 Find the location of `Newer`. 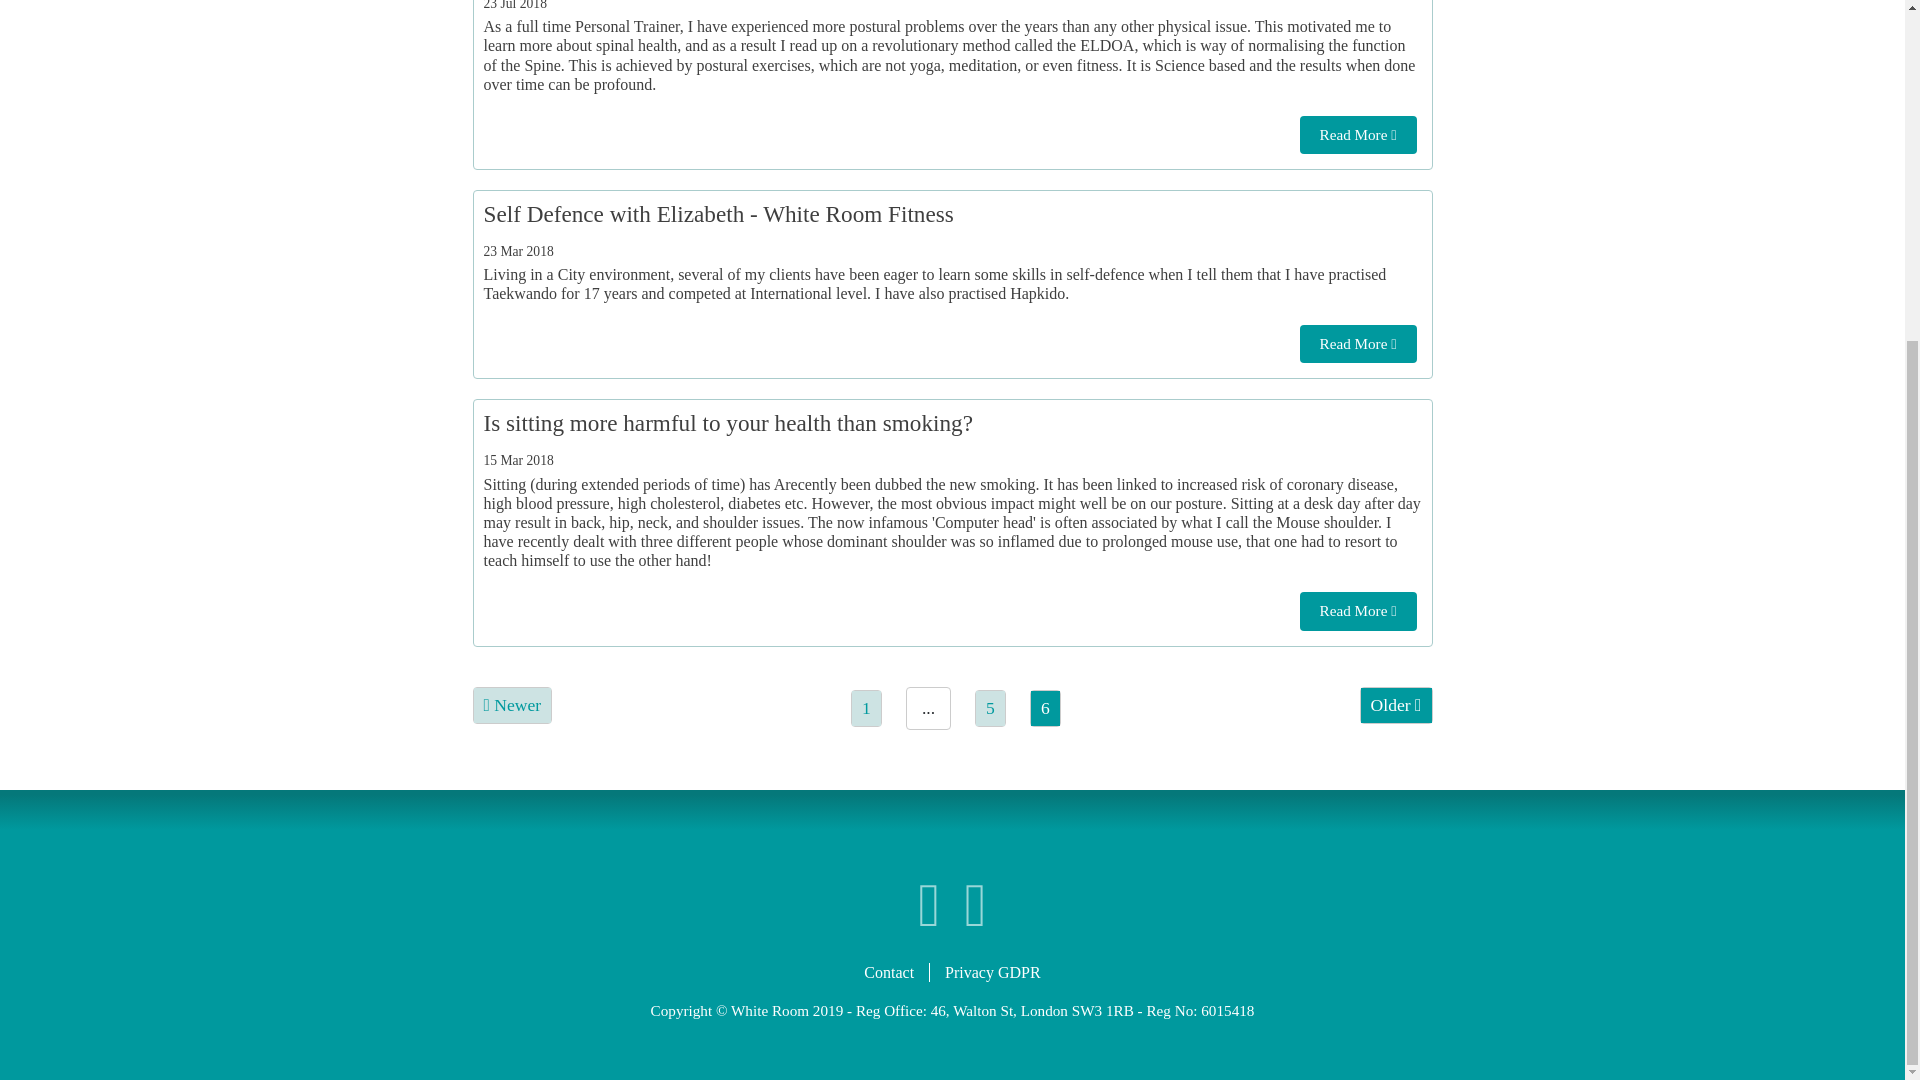

Newer is located at coordinates (513, 704).